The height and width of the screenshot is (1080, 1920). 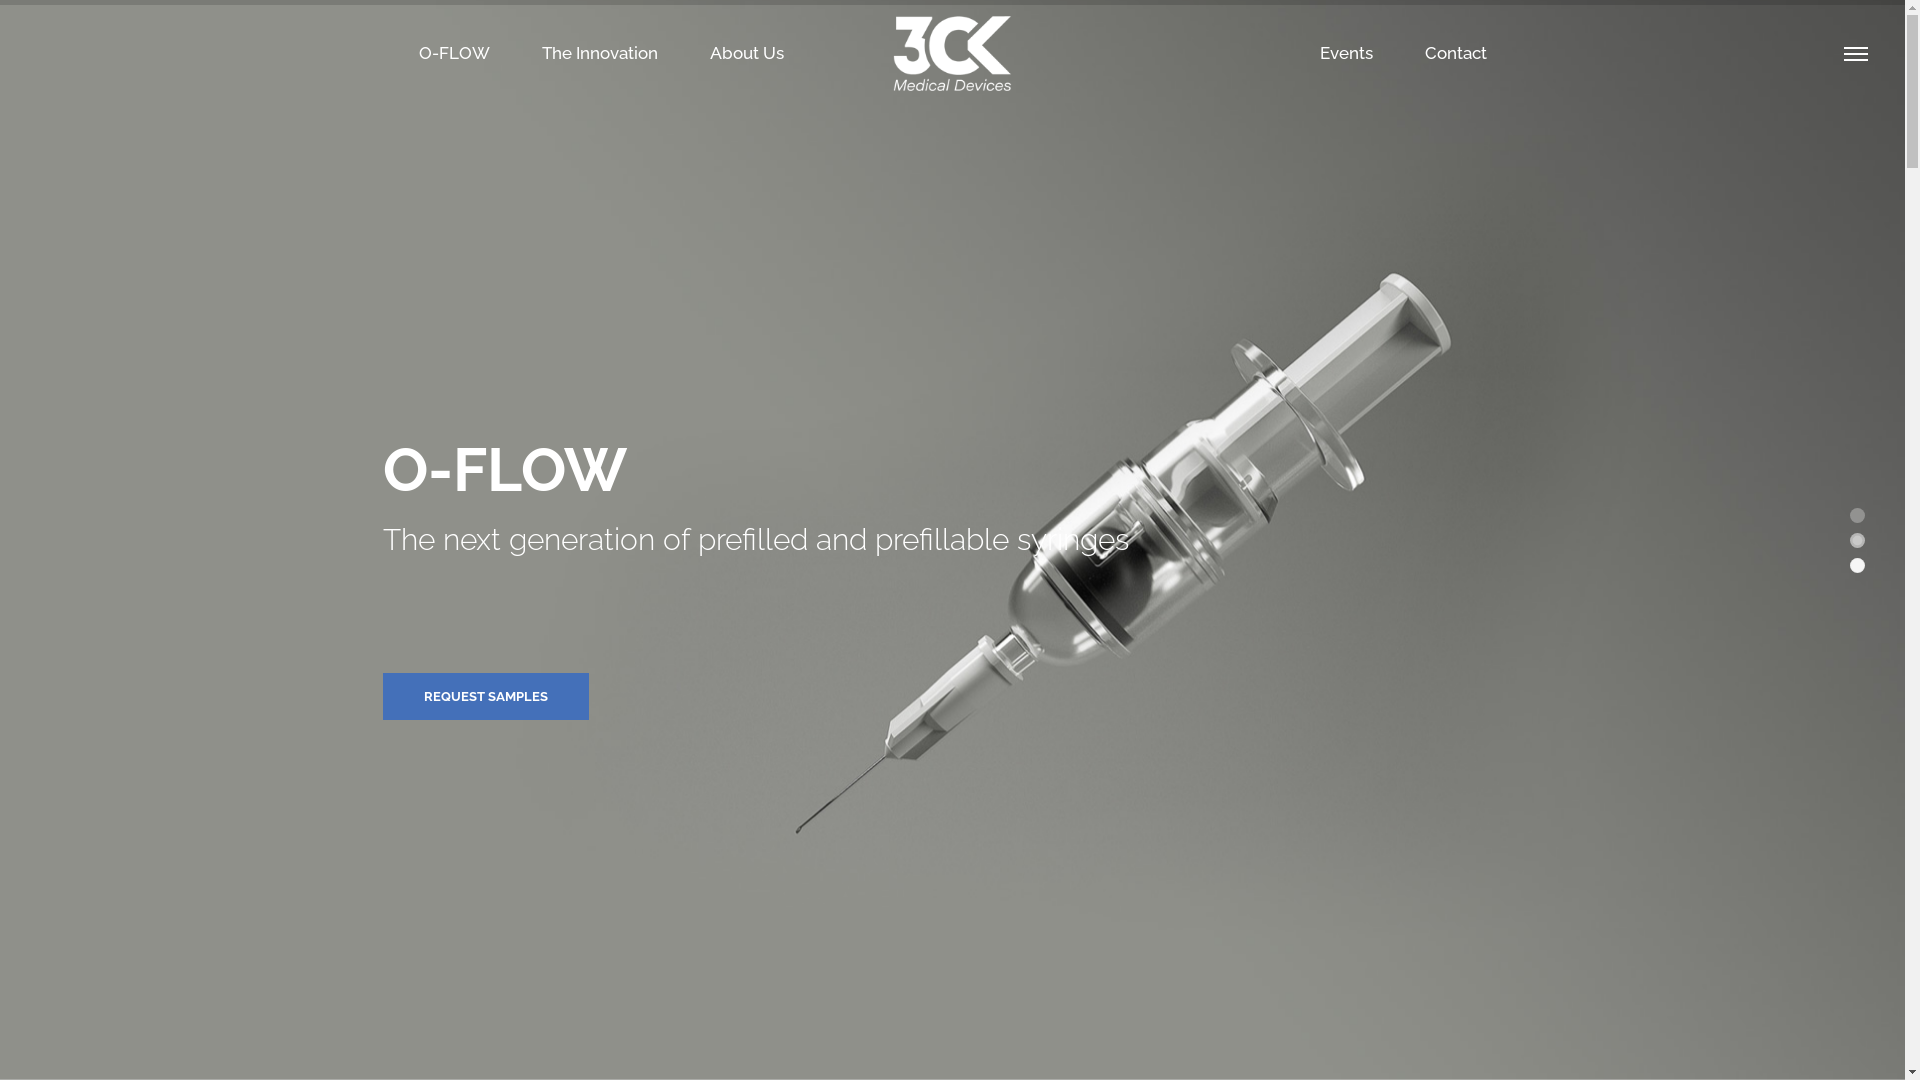 I want to click on About Us, so click(x=746, y=54).